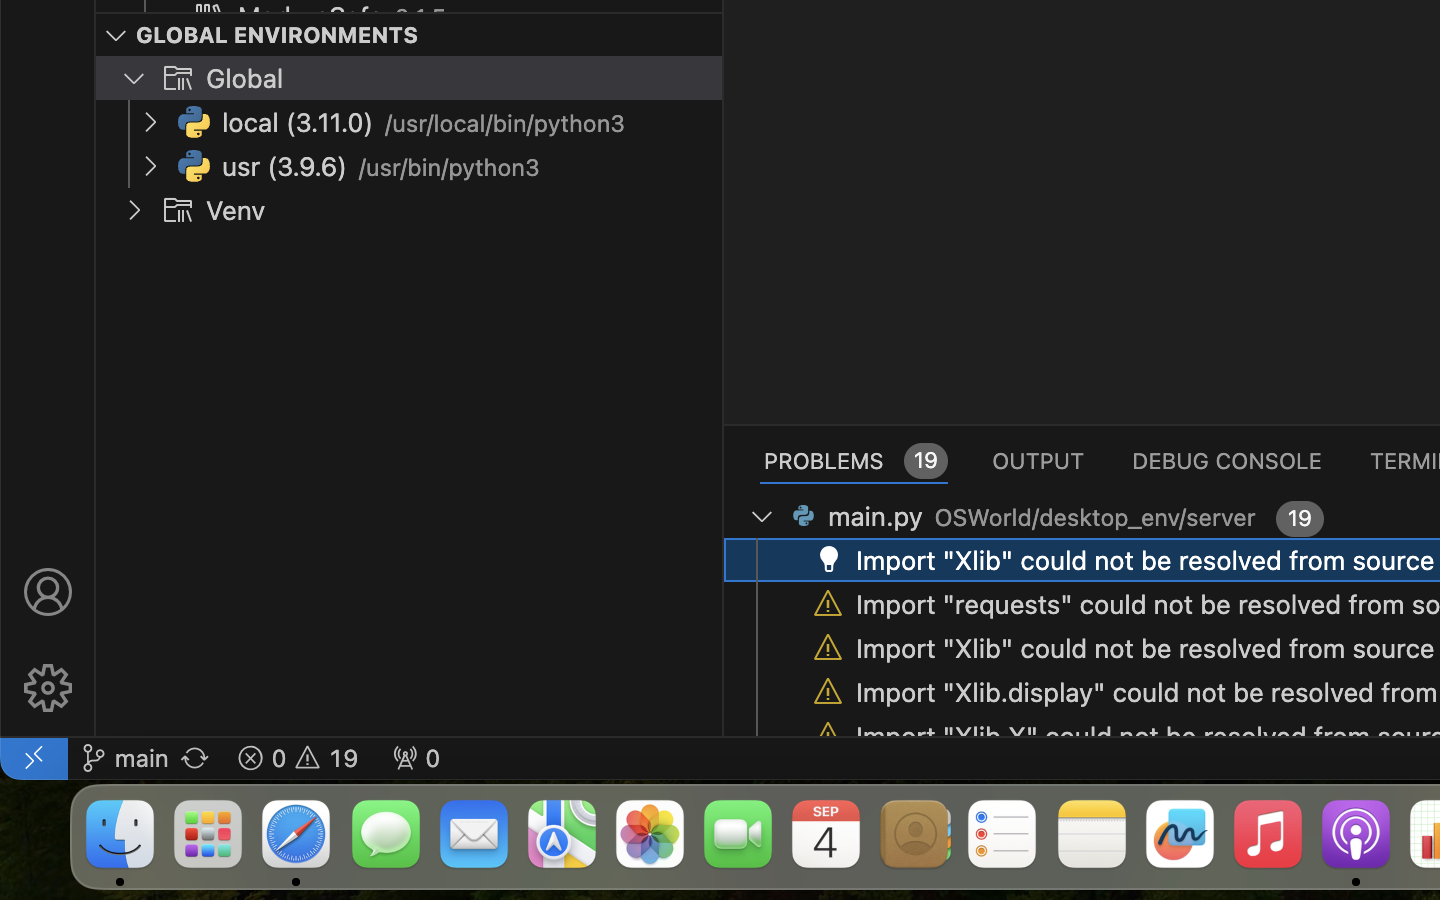 The width and height of the screenshot is (1440, 900). Describe the element at coordinates (854, 460) in the screenshot. I see `1 PROBLEMS 19` at that location.